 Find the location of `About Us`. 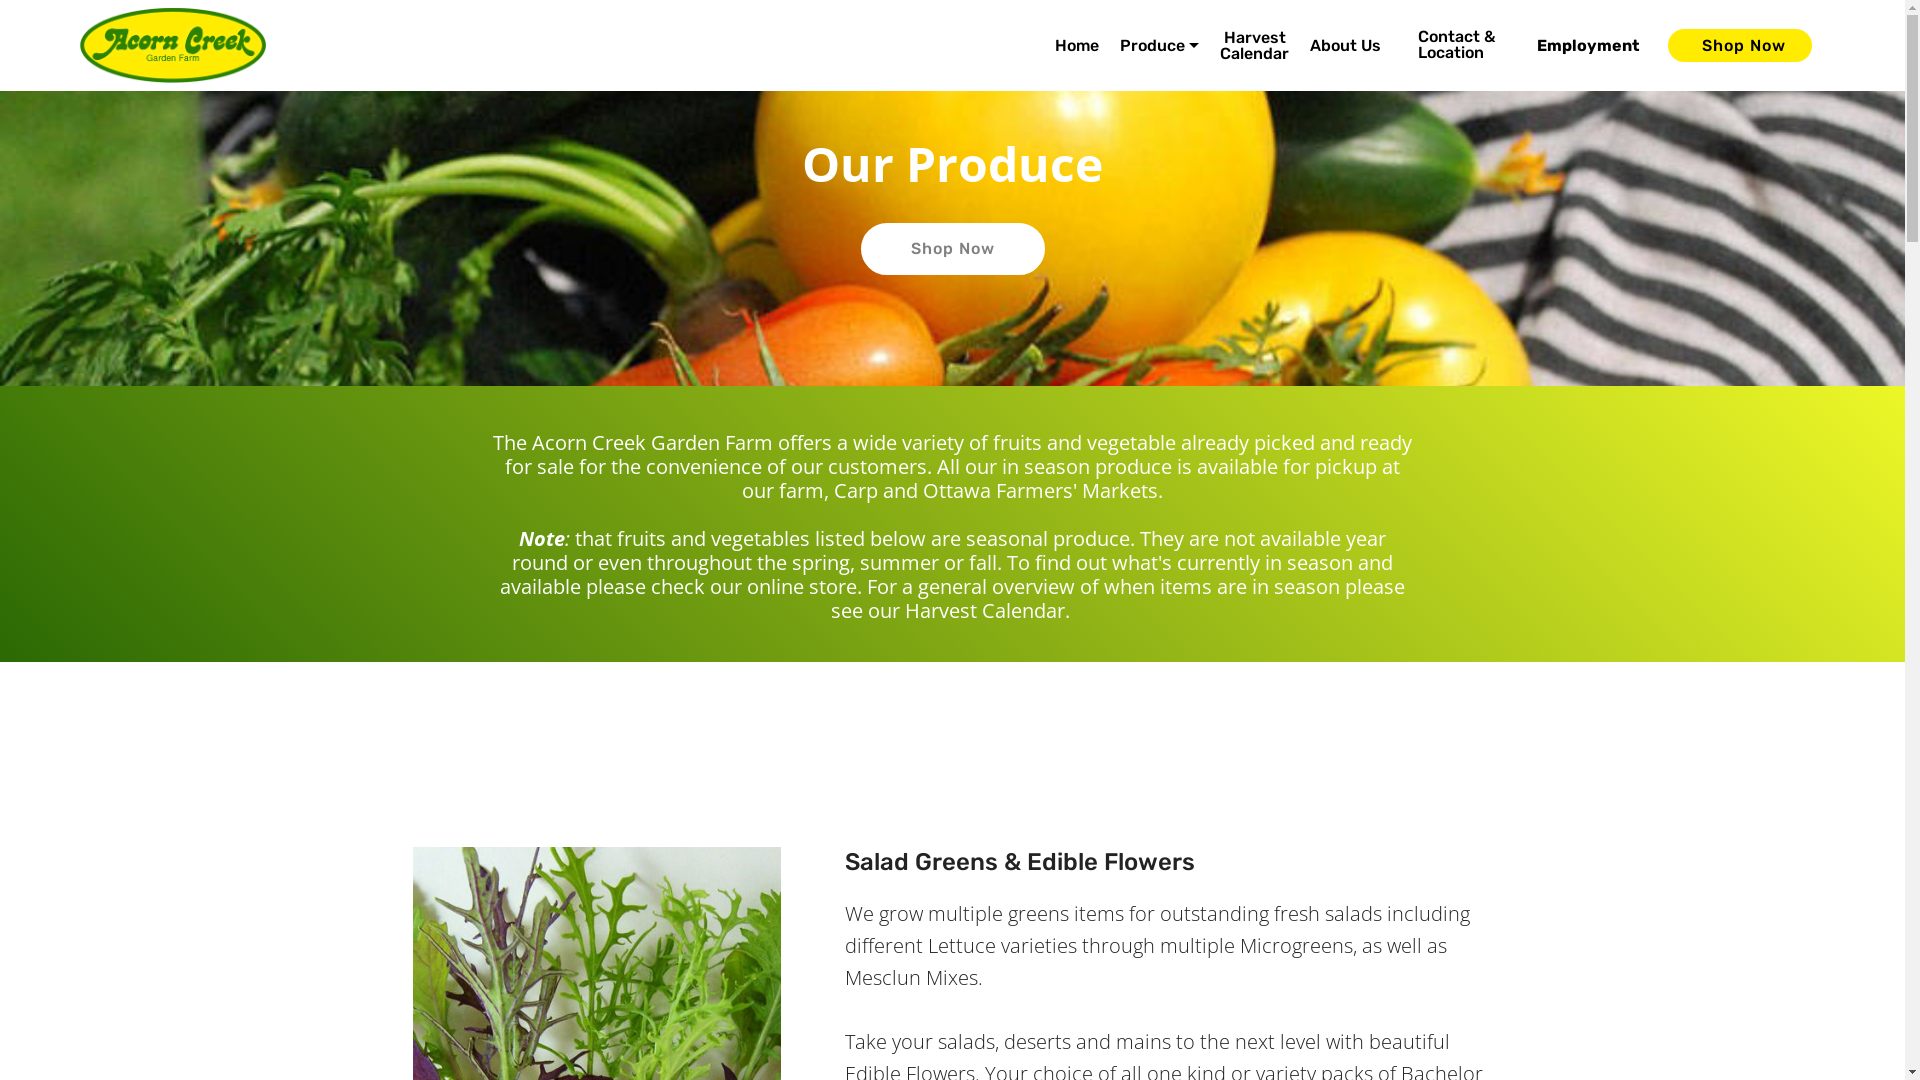

About Us is located at coordinates (1346, 45).